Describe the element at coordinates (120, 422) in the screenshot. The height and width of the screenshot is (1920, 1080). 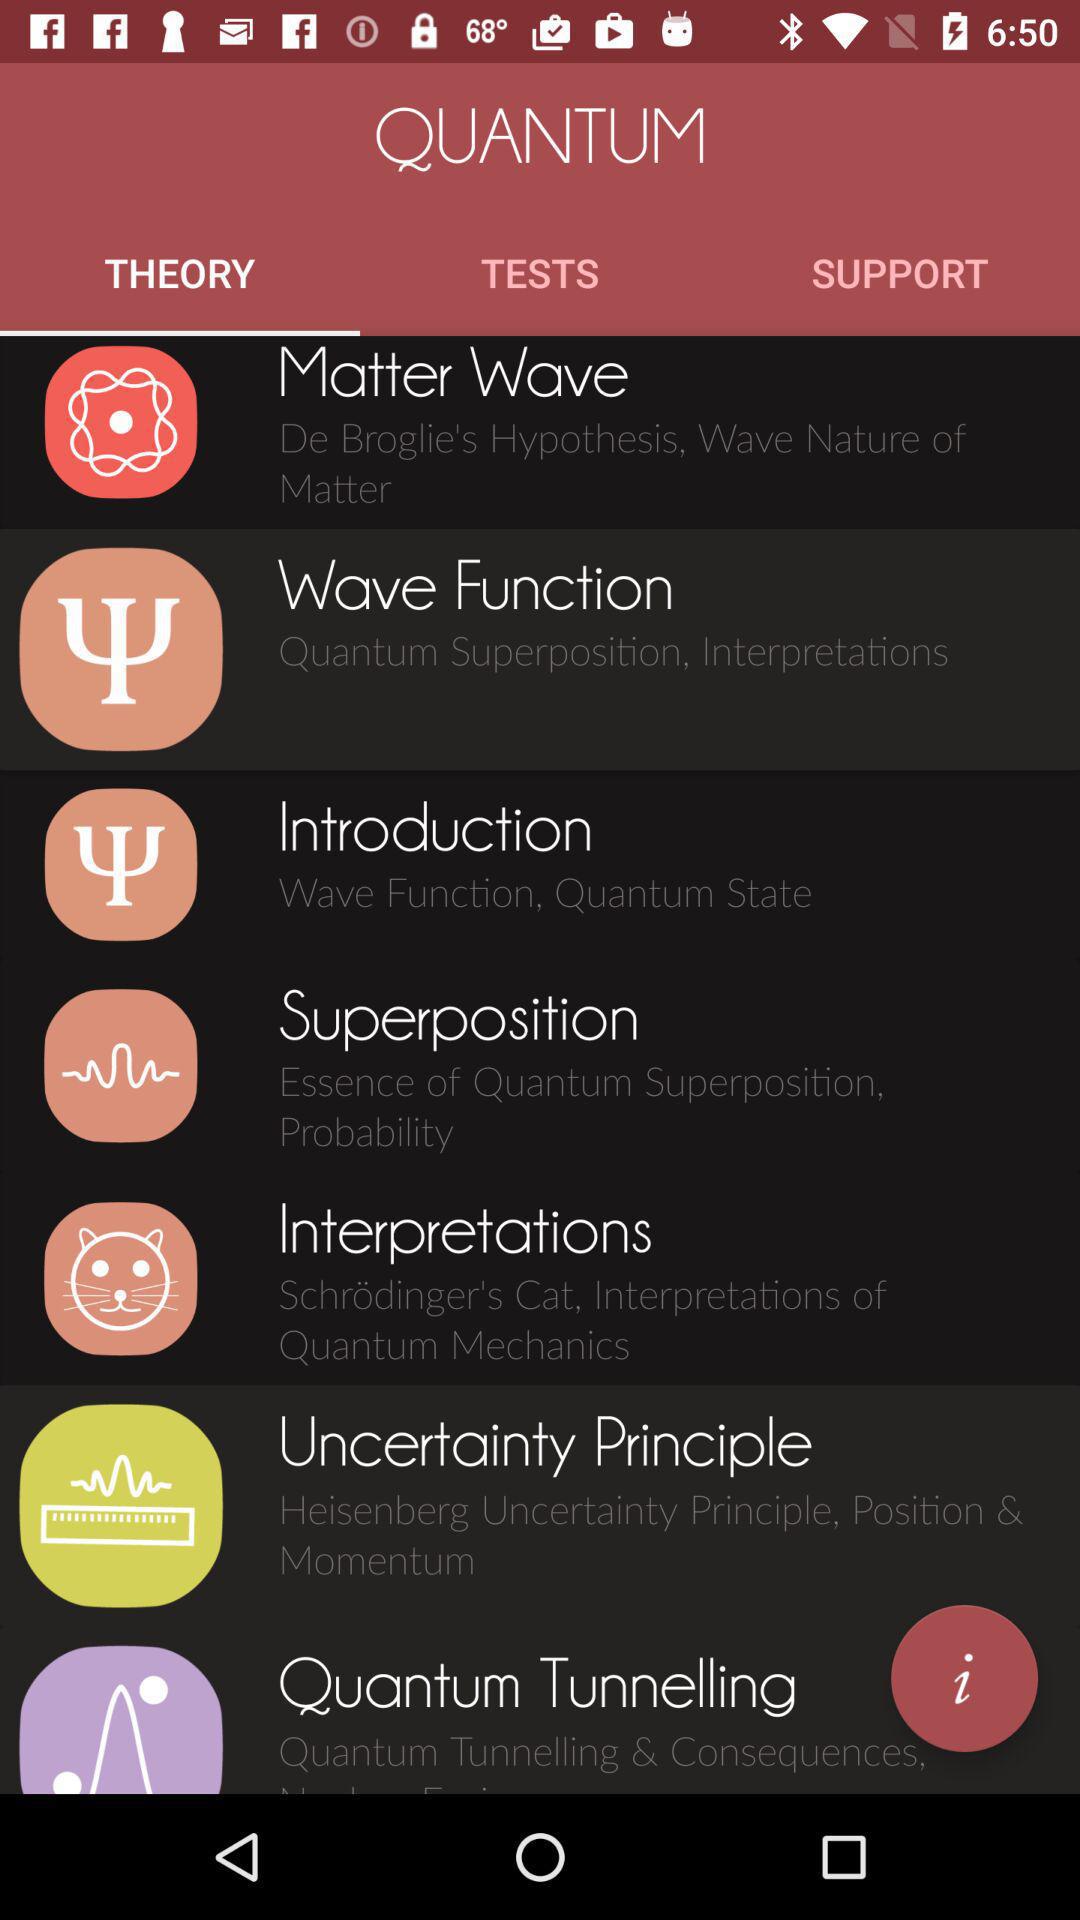
I see `matter wave` at that location.